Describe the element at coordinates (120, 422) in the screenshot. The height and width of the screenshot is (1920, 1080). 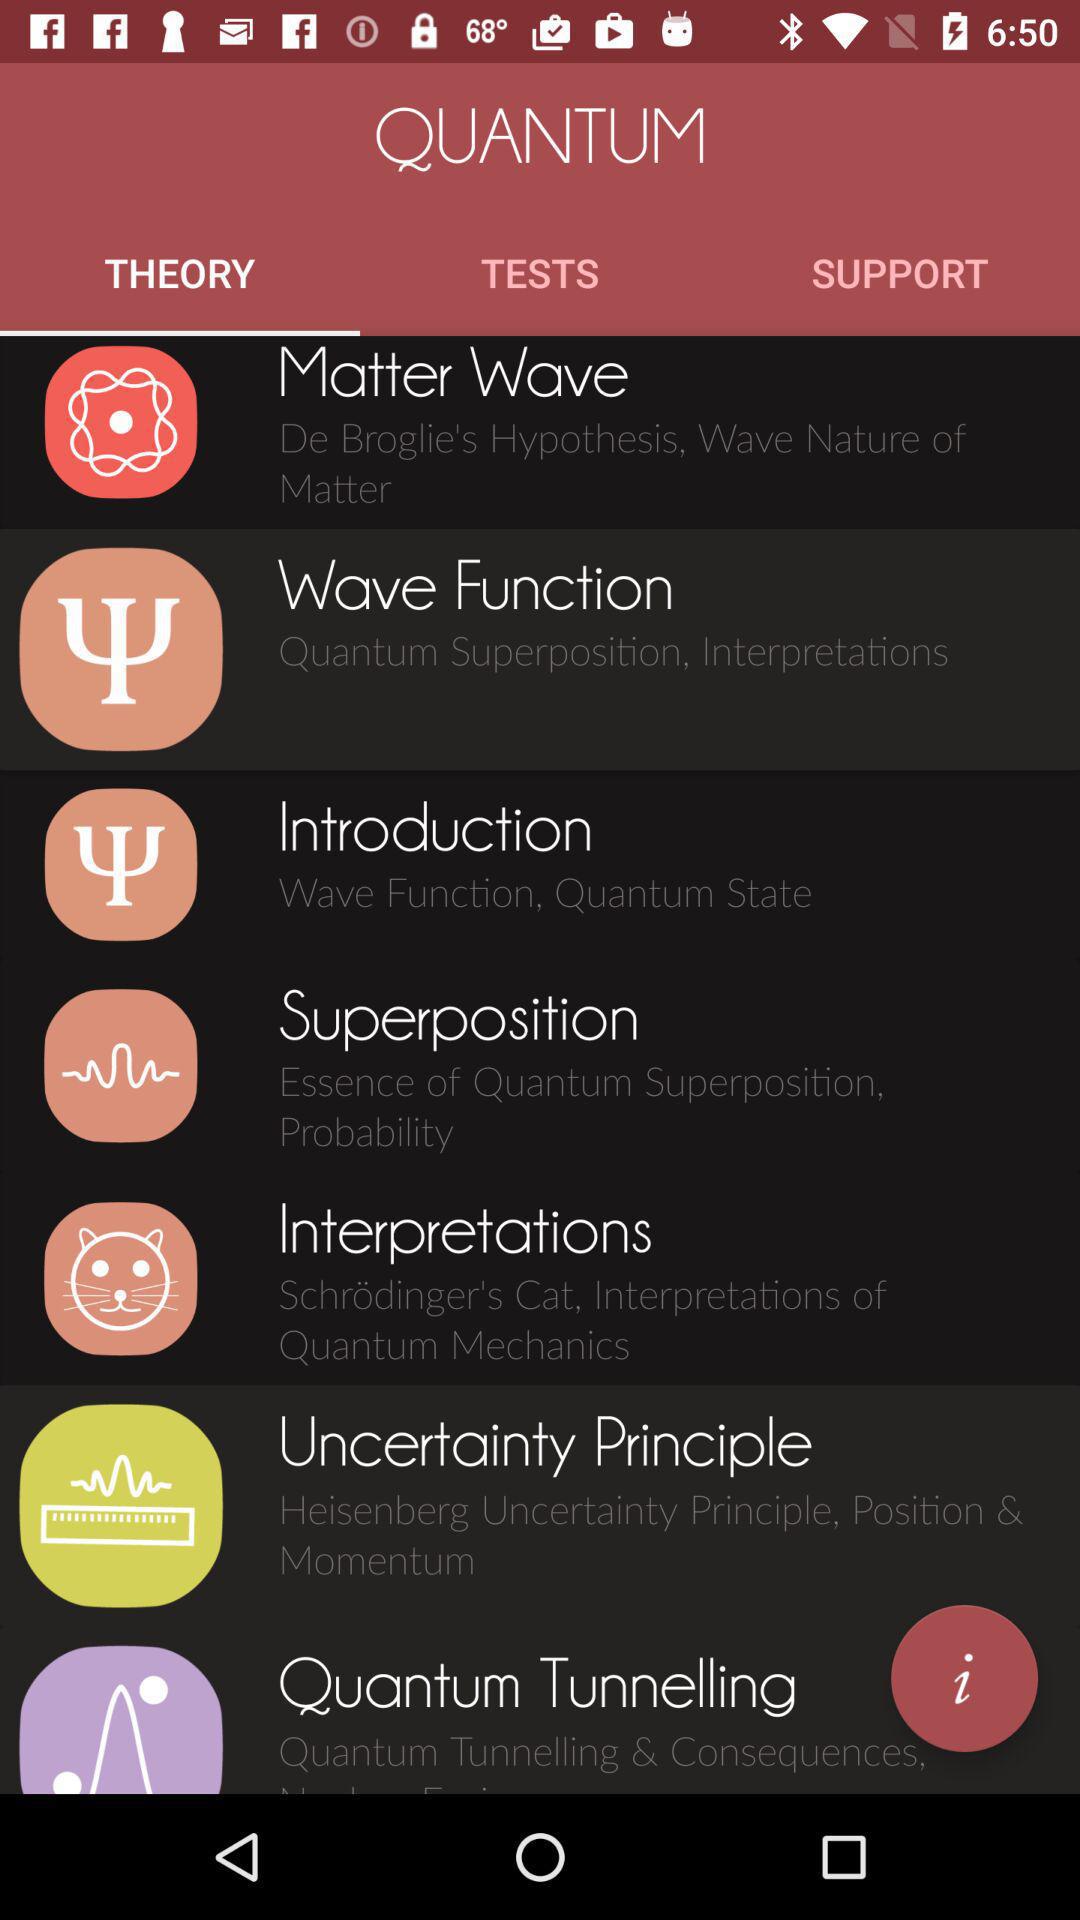
I see `matter wave` at that location.